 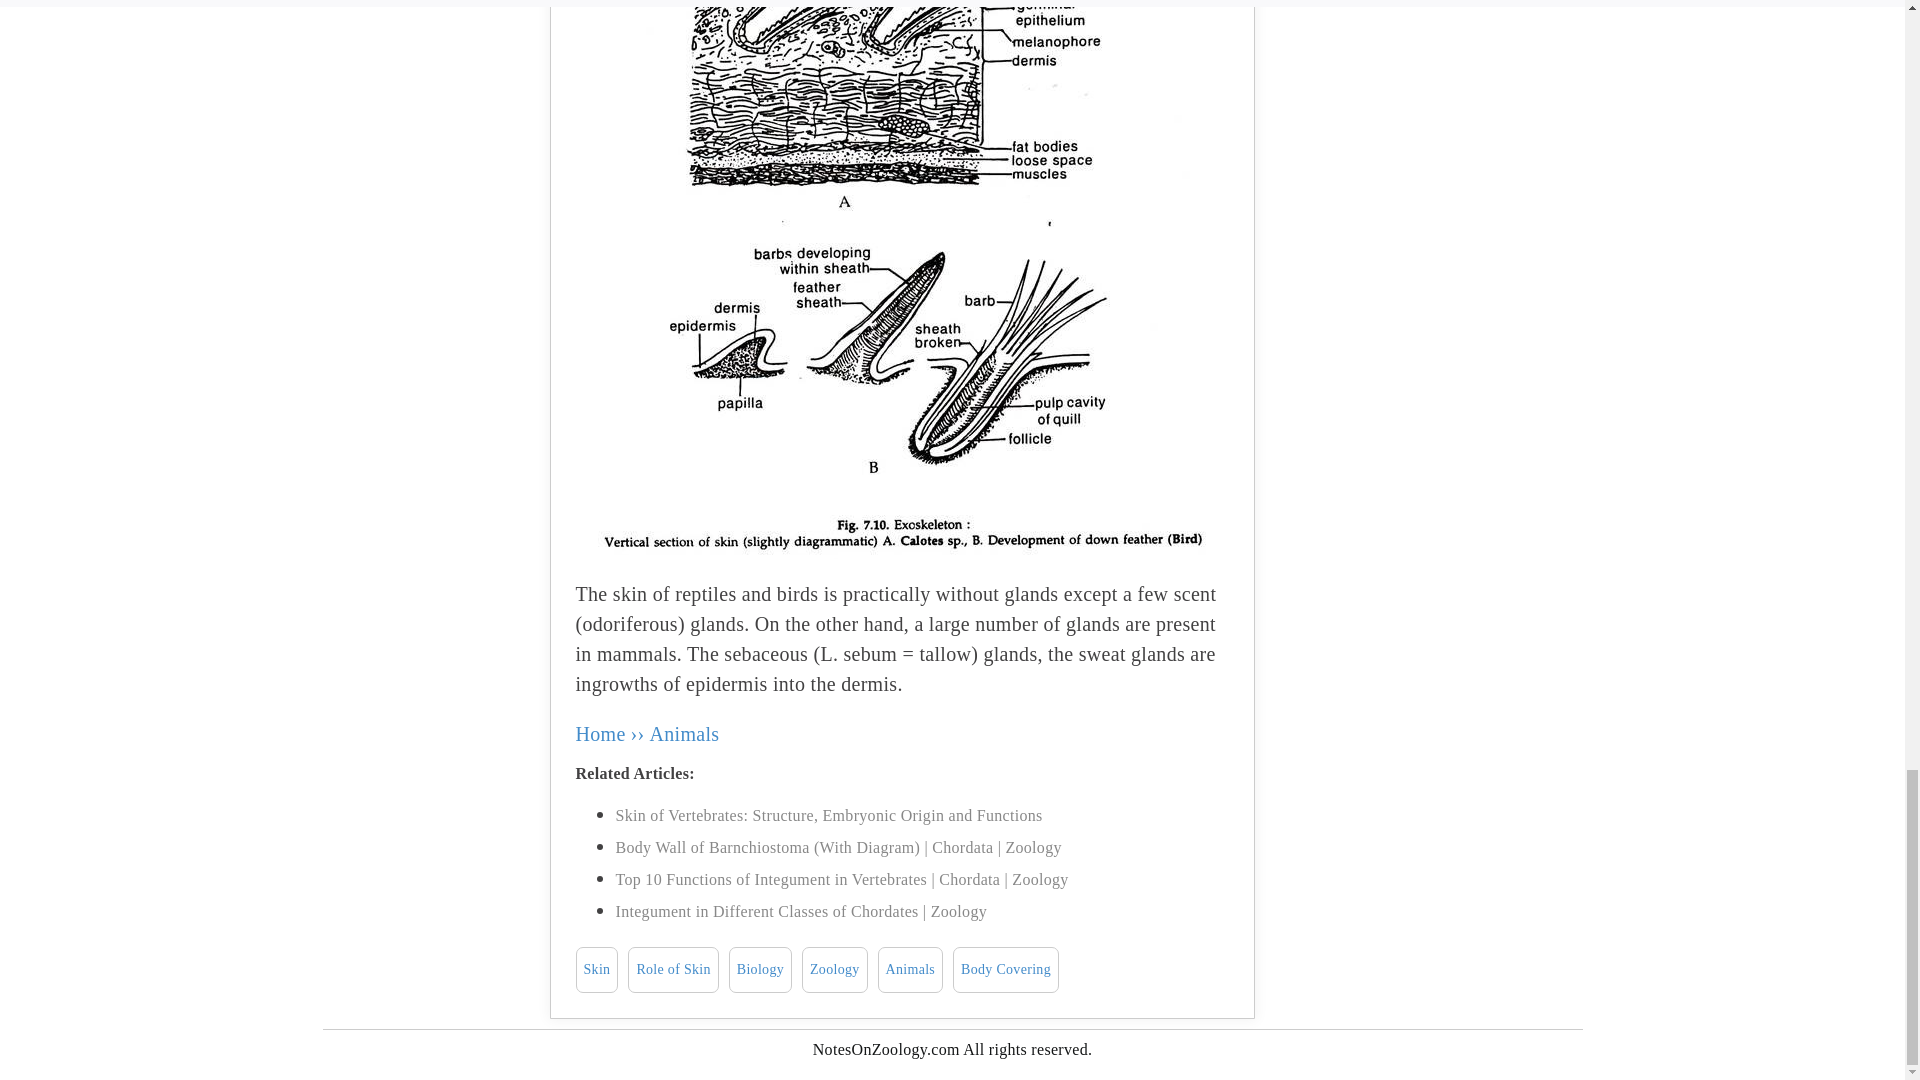 I want to click on Body Covering, so click(x=1006, y=970).